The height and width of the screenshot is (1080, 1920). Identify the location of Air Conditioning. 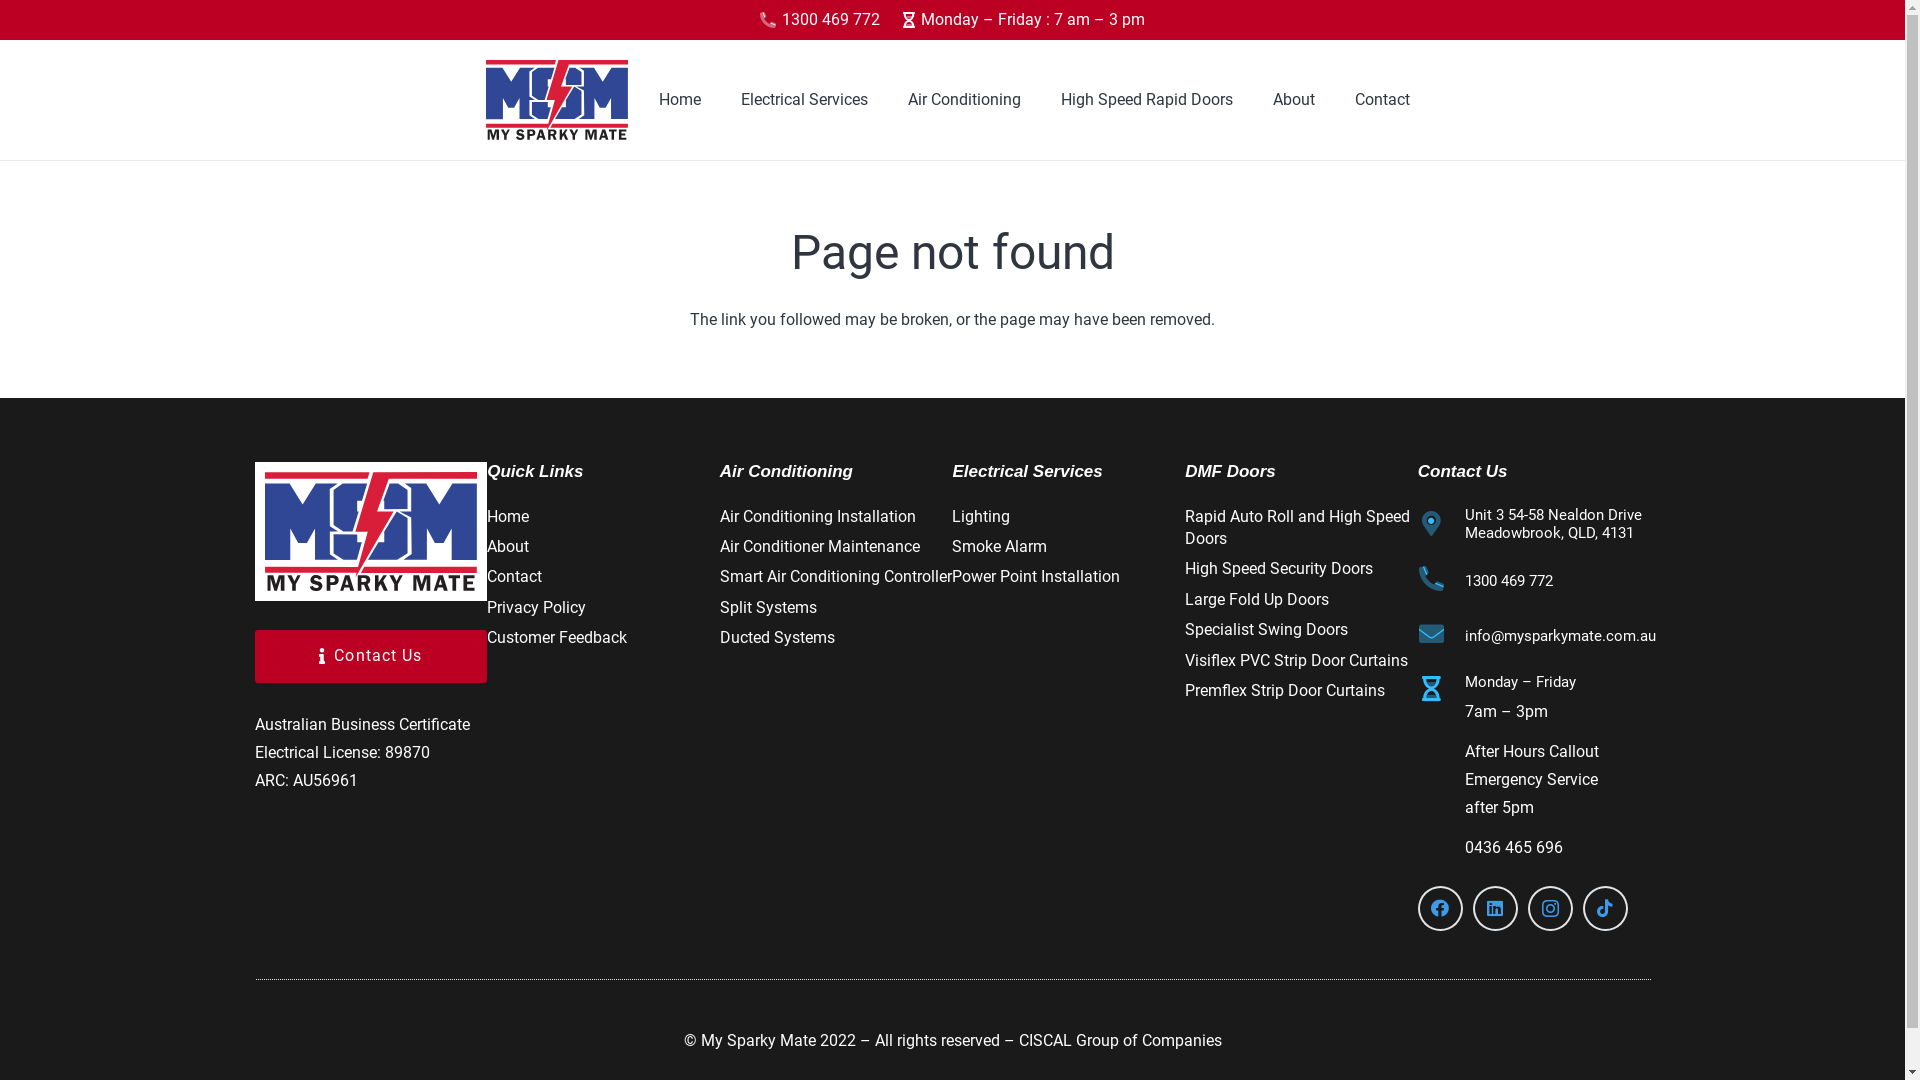
(964, 100).